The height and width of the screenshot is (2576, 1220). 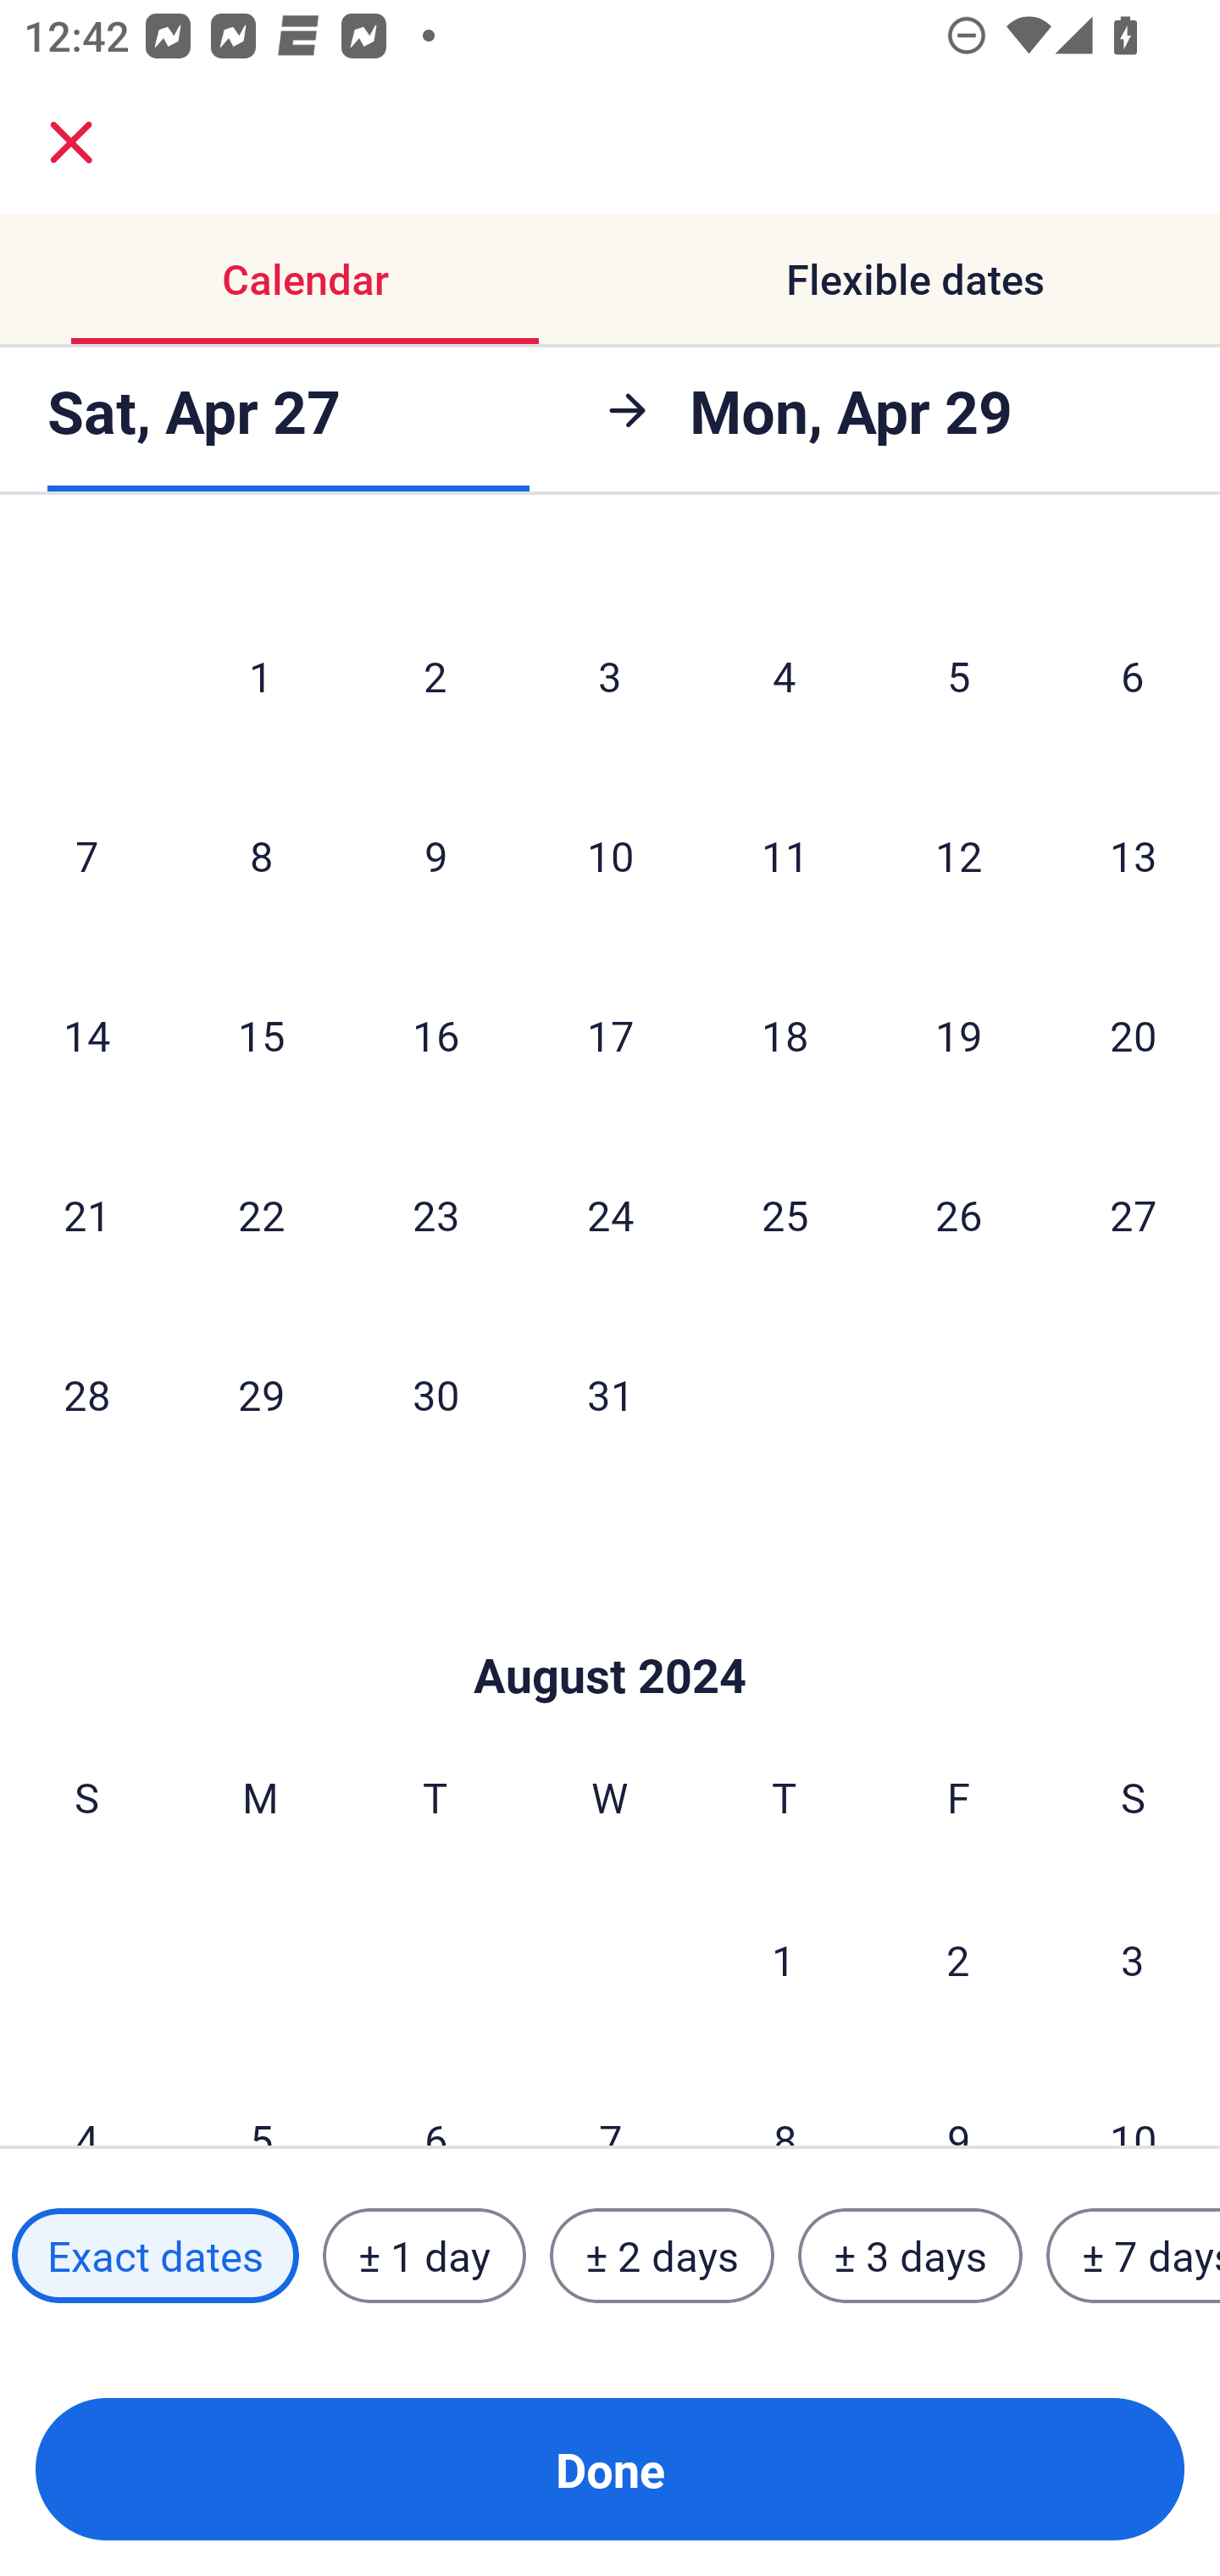 I want to click on 8 Monday, July 8, 2024, so click(x=261, y=854).